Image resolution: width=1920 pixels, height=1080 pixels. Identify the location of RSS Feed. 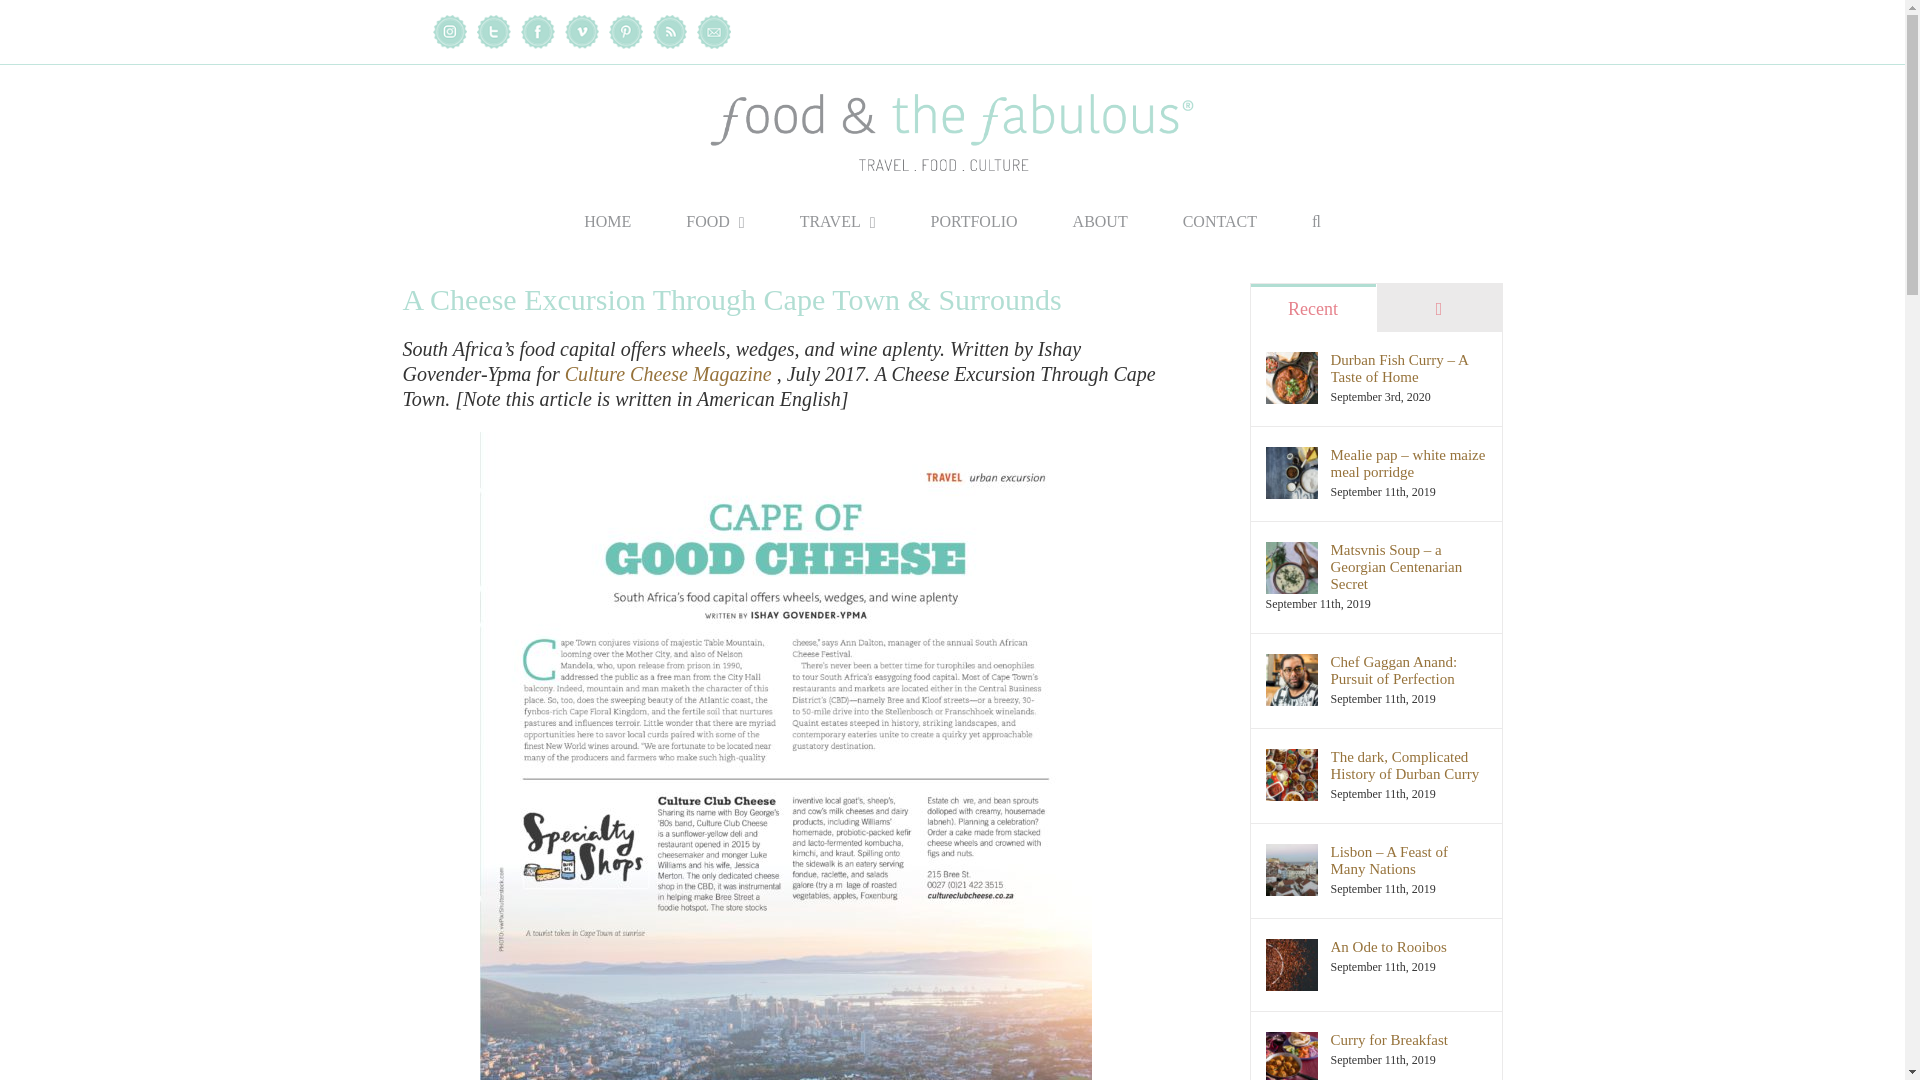
(668, 32).